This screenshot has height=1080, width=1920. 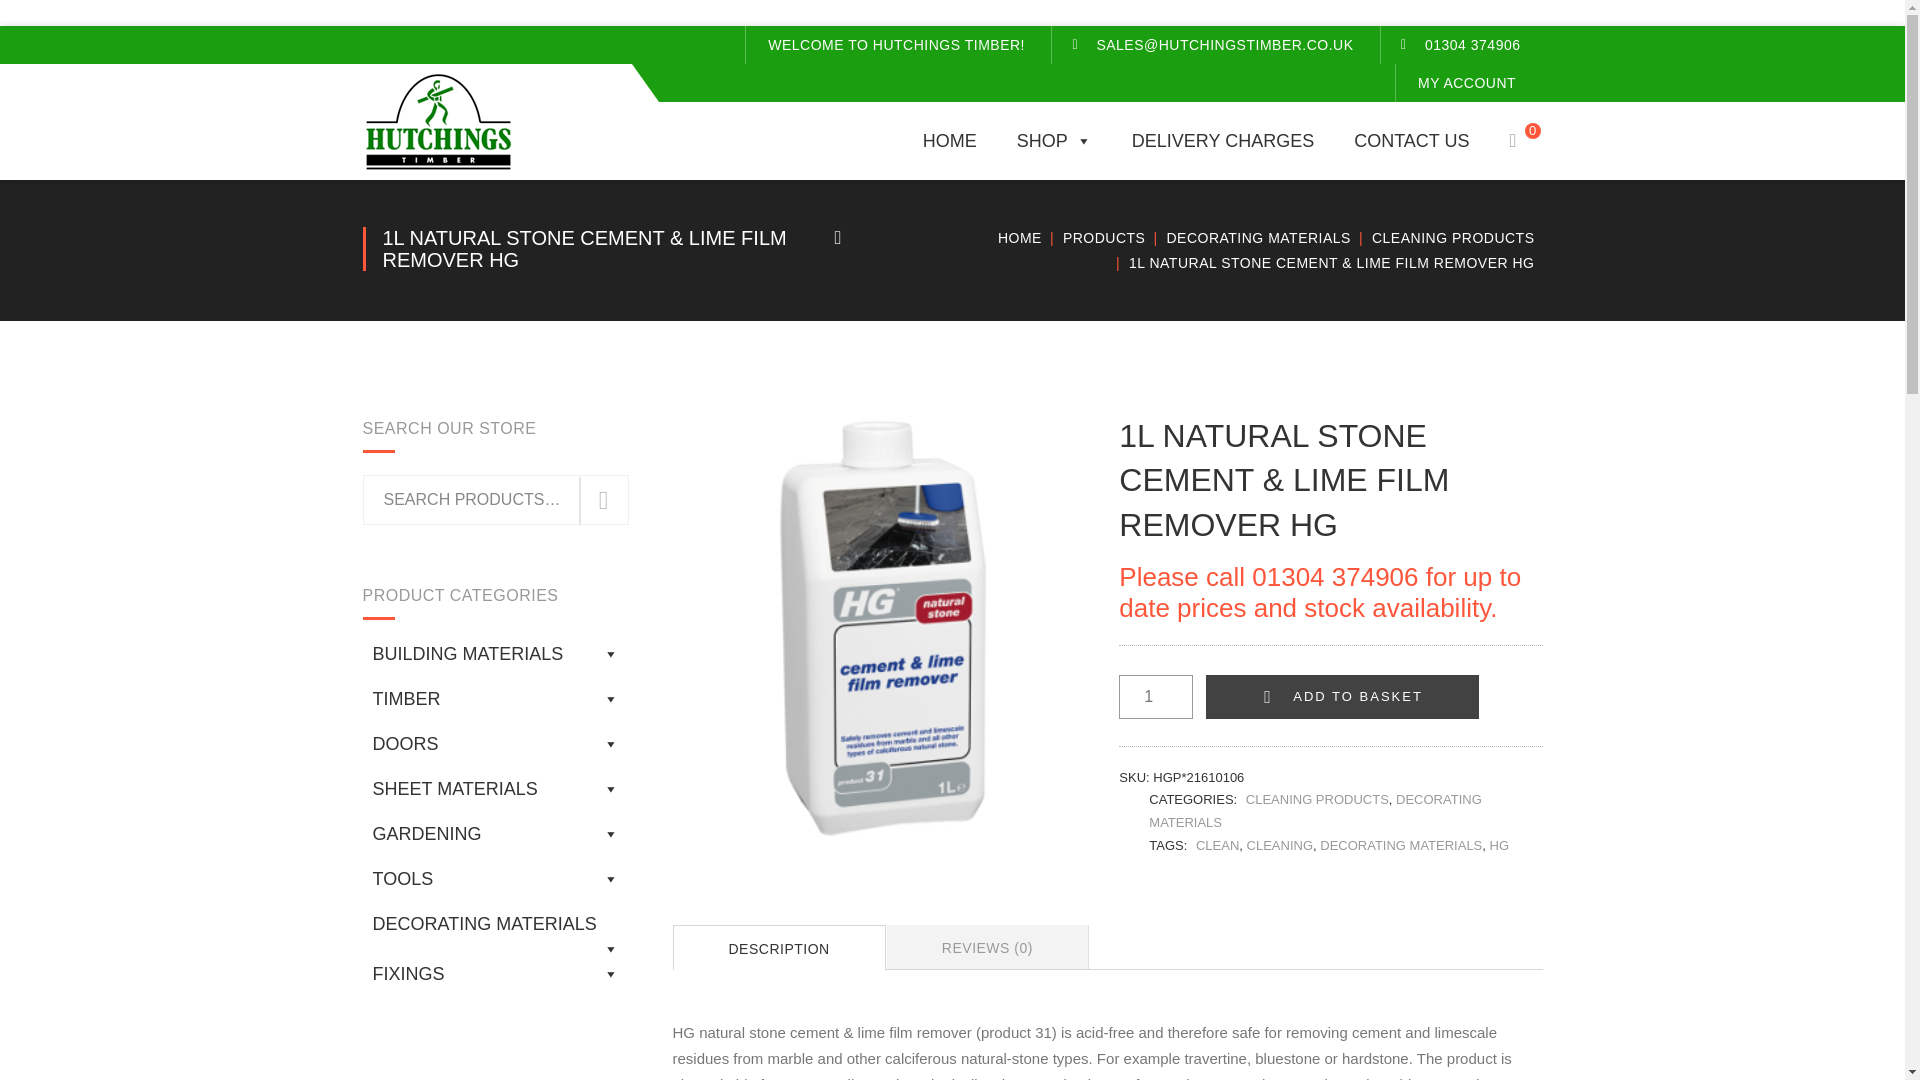 I want to click on Hutchings Timber, so click(x=437, y=120).